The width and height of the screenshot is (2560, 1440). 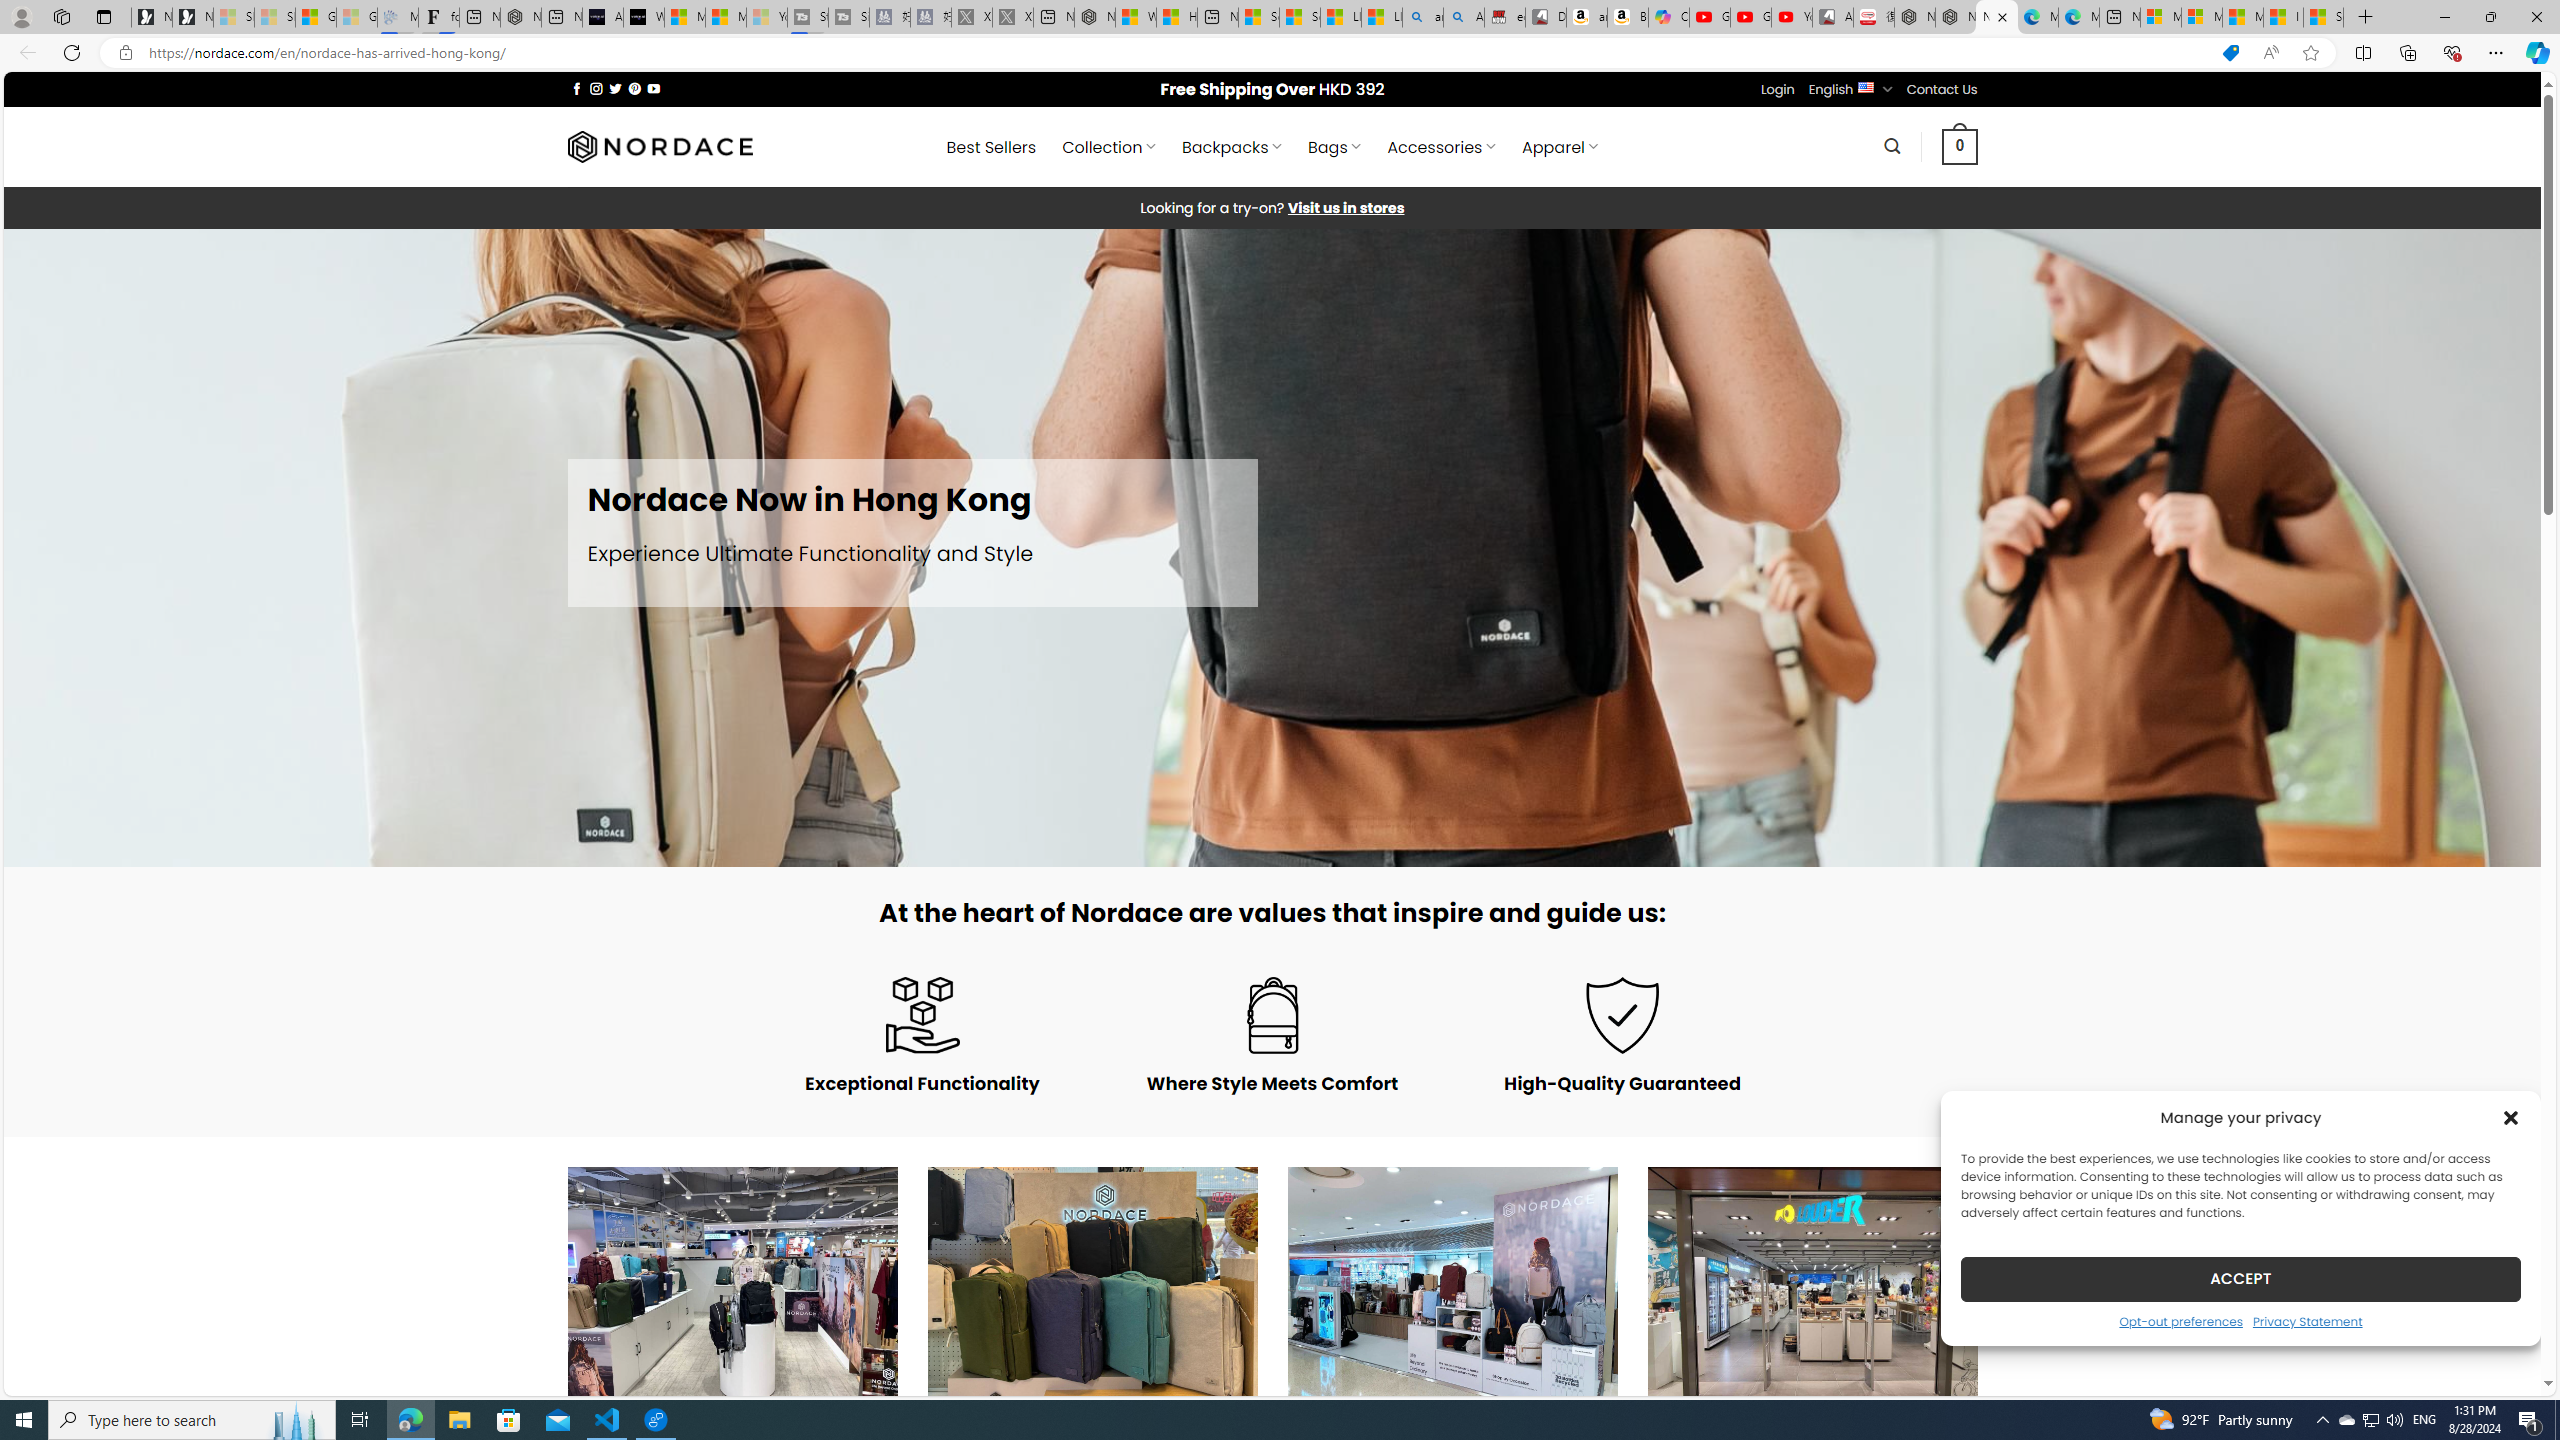 What do you see at coordinates (684, 17) in the screenshot?
I see `Microsoft Start Sports` at bounding box center [684, 17].